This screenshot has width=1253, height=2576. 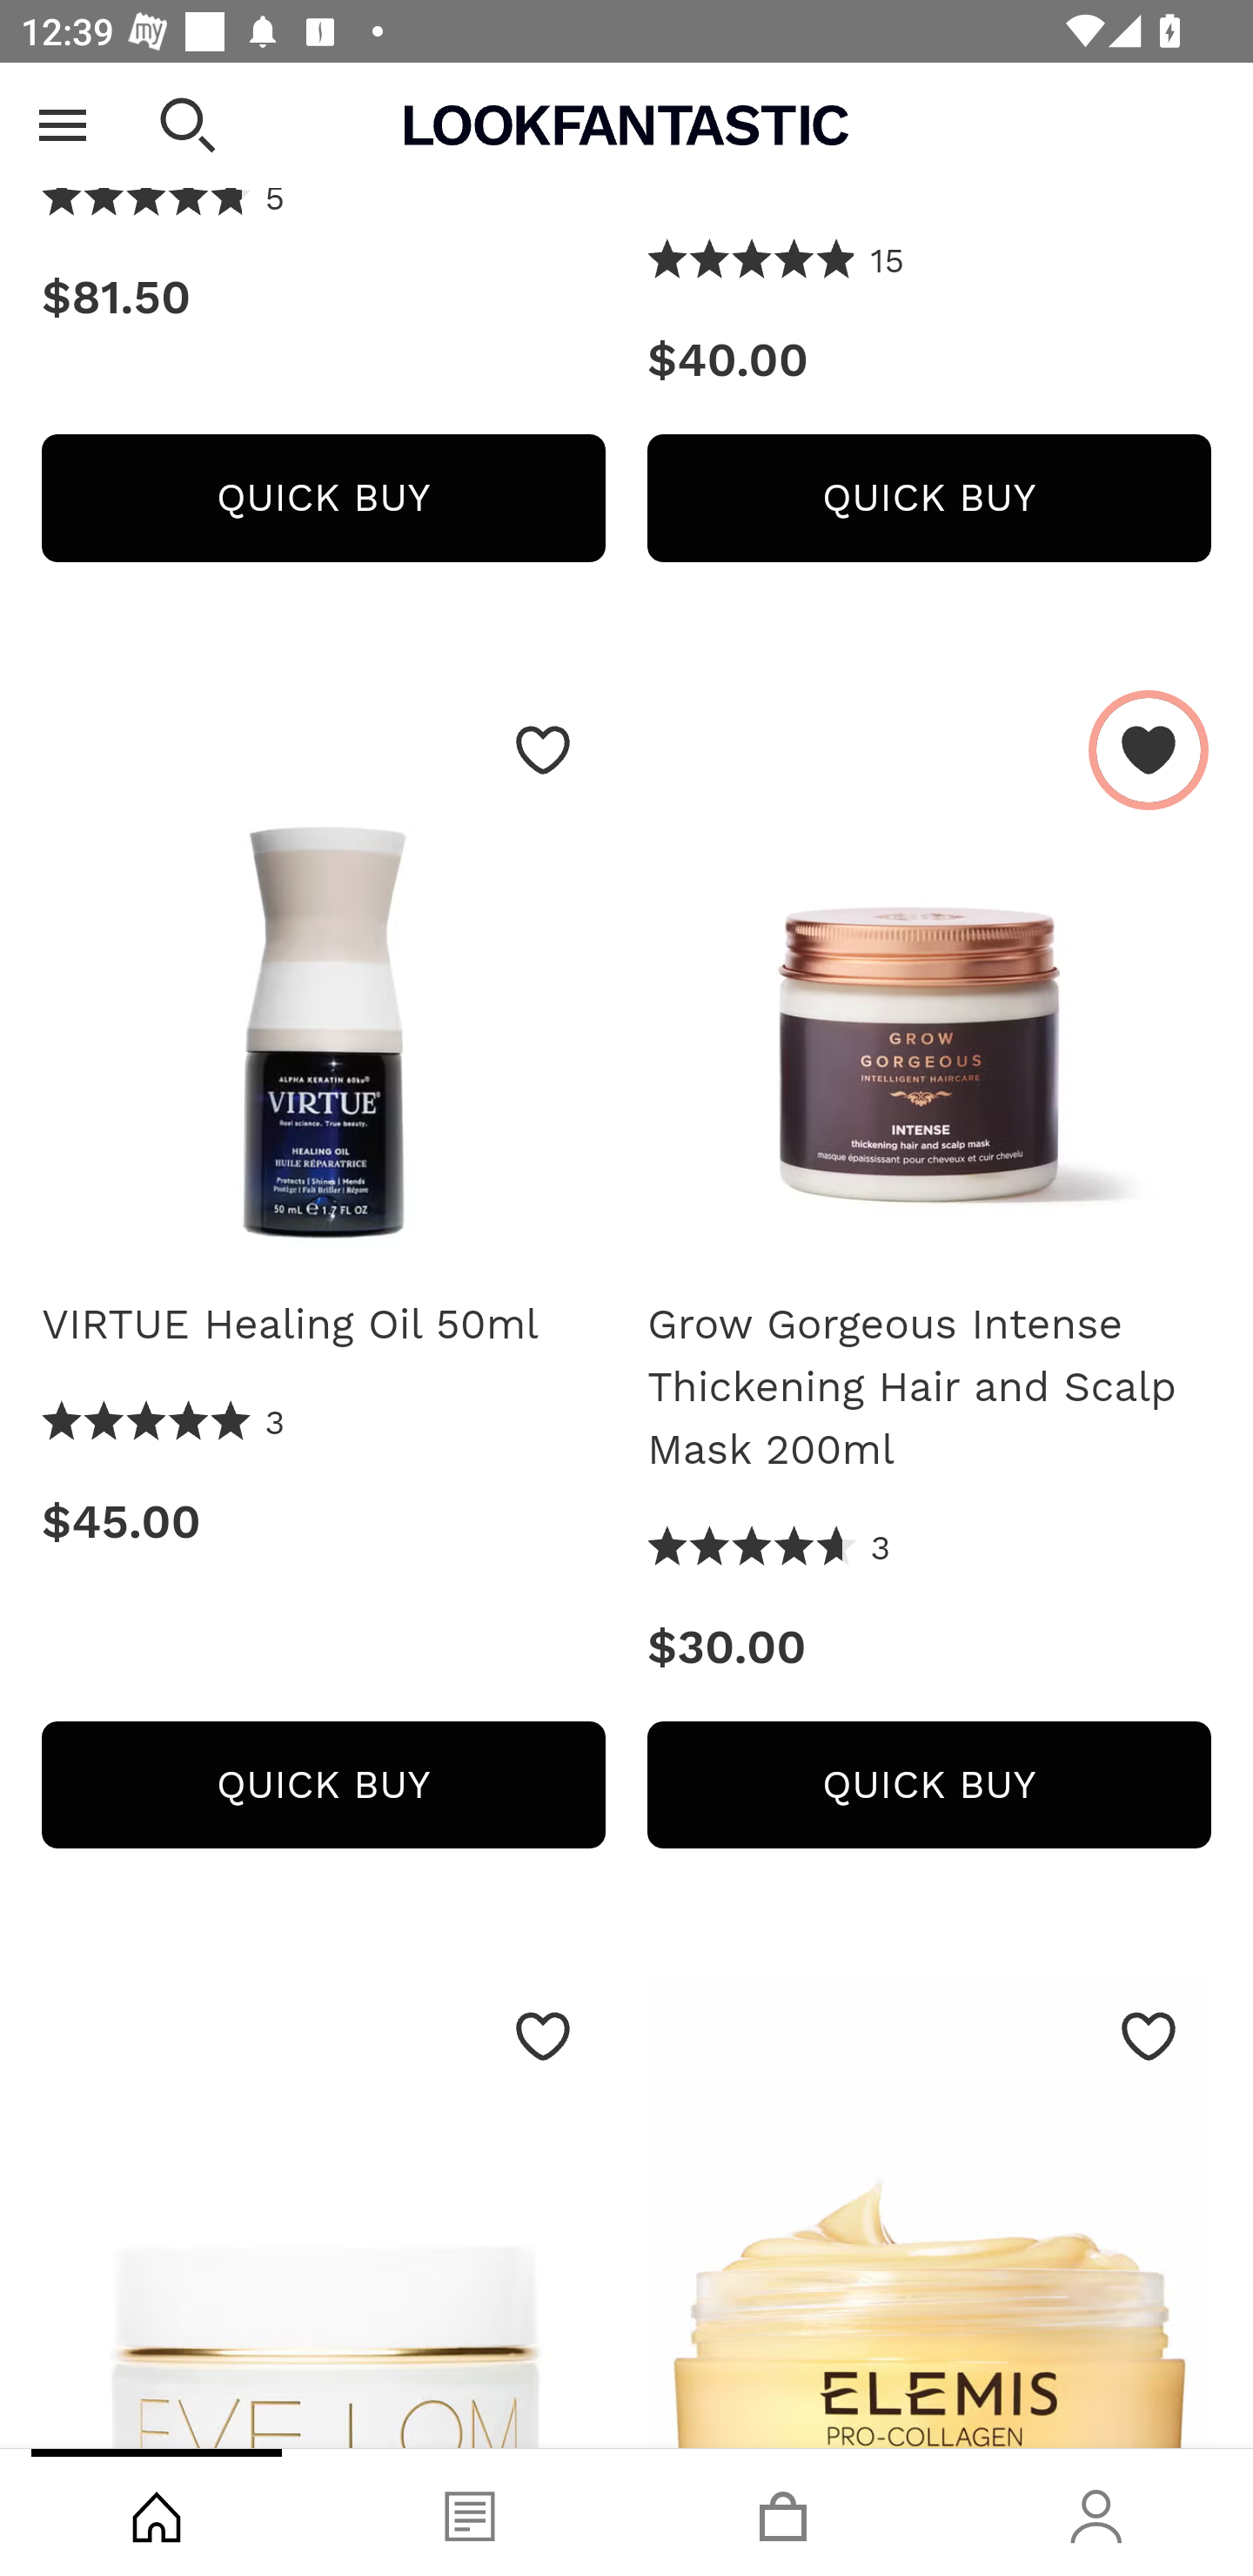 I want to click on Save to Wishlist, so click(x=1149, y=2037).